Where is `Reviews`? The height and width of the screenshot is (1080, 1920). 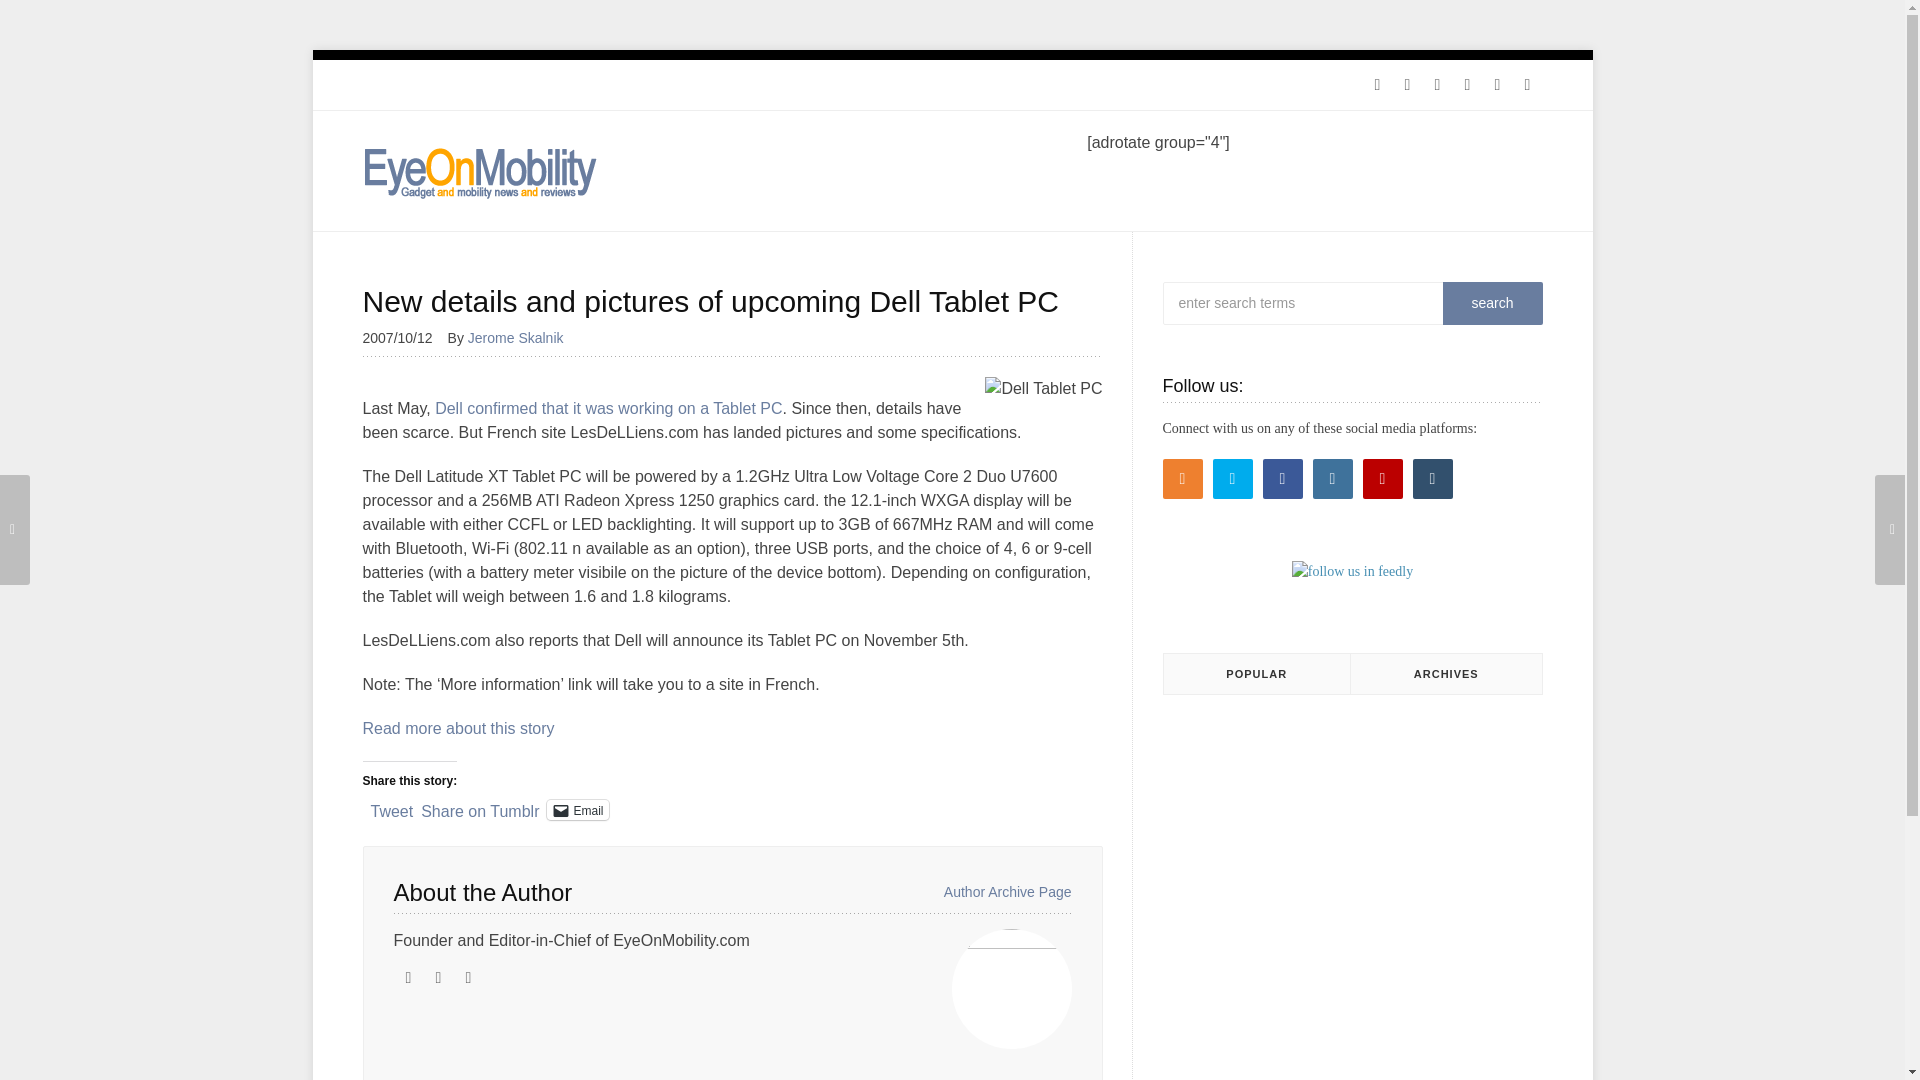 Reviews is located at coordinates (456, 85).